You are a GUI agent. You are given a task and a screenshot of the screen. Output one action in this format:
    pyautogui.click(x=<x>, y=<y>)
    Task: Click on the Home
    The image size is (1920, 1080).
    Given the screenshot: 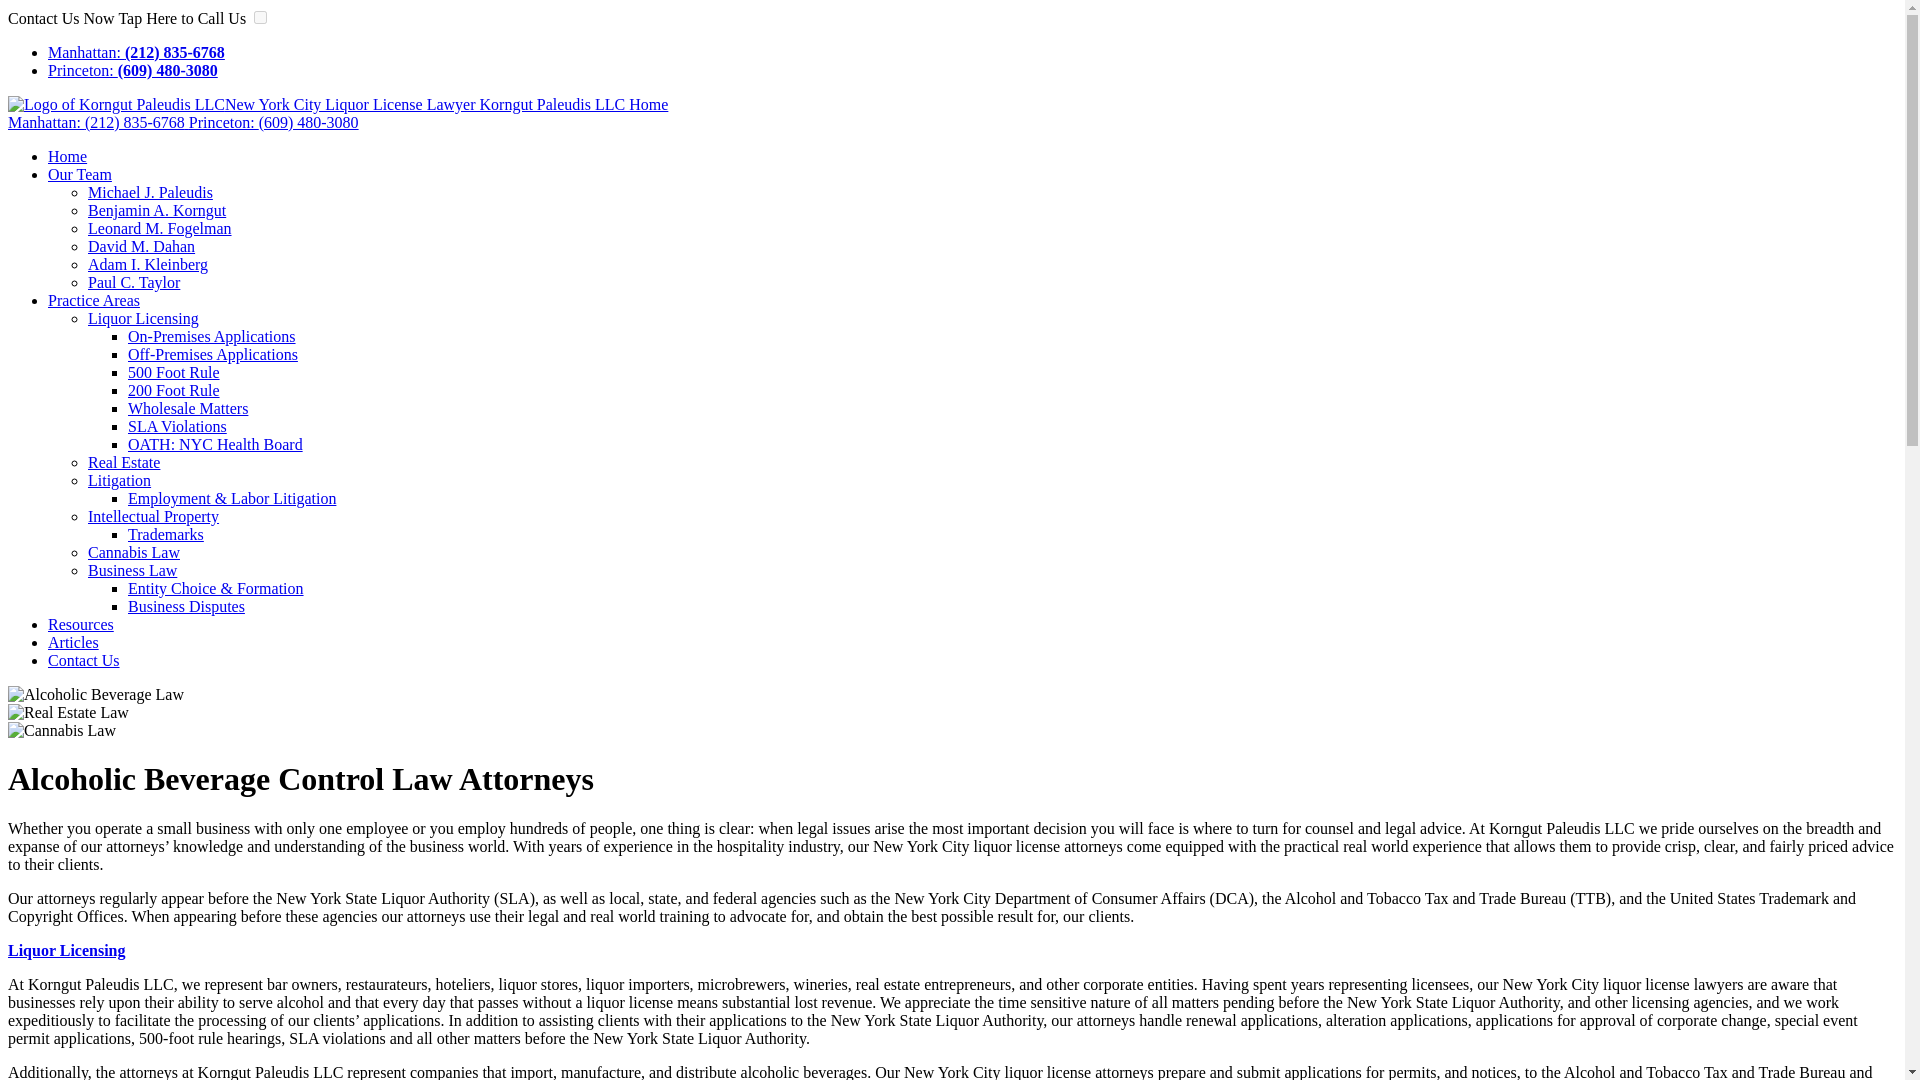 What is the action you would take?
    pyautogui.click(x=67, y=156)
    